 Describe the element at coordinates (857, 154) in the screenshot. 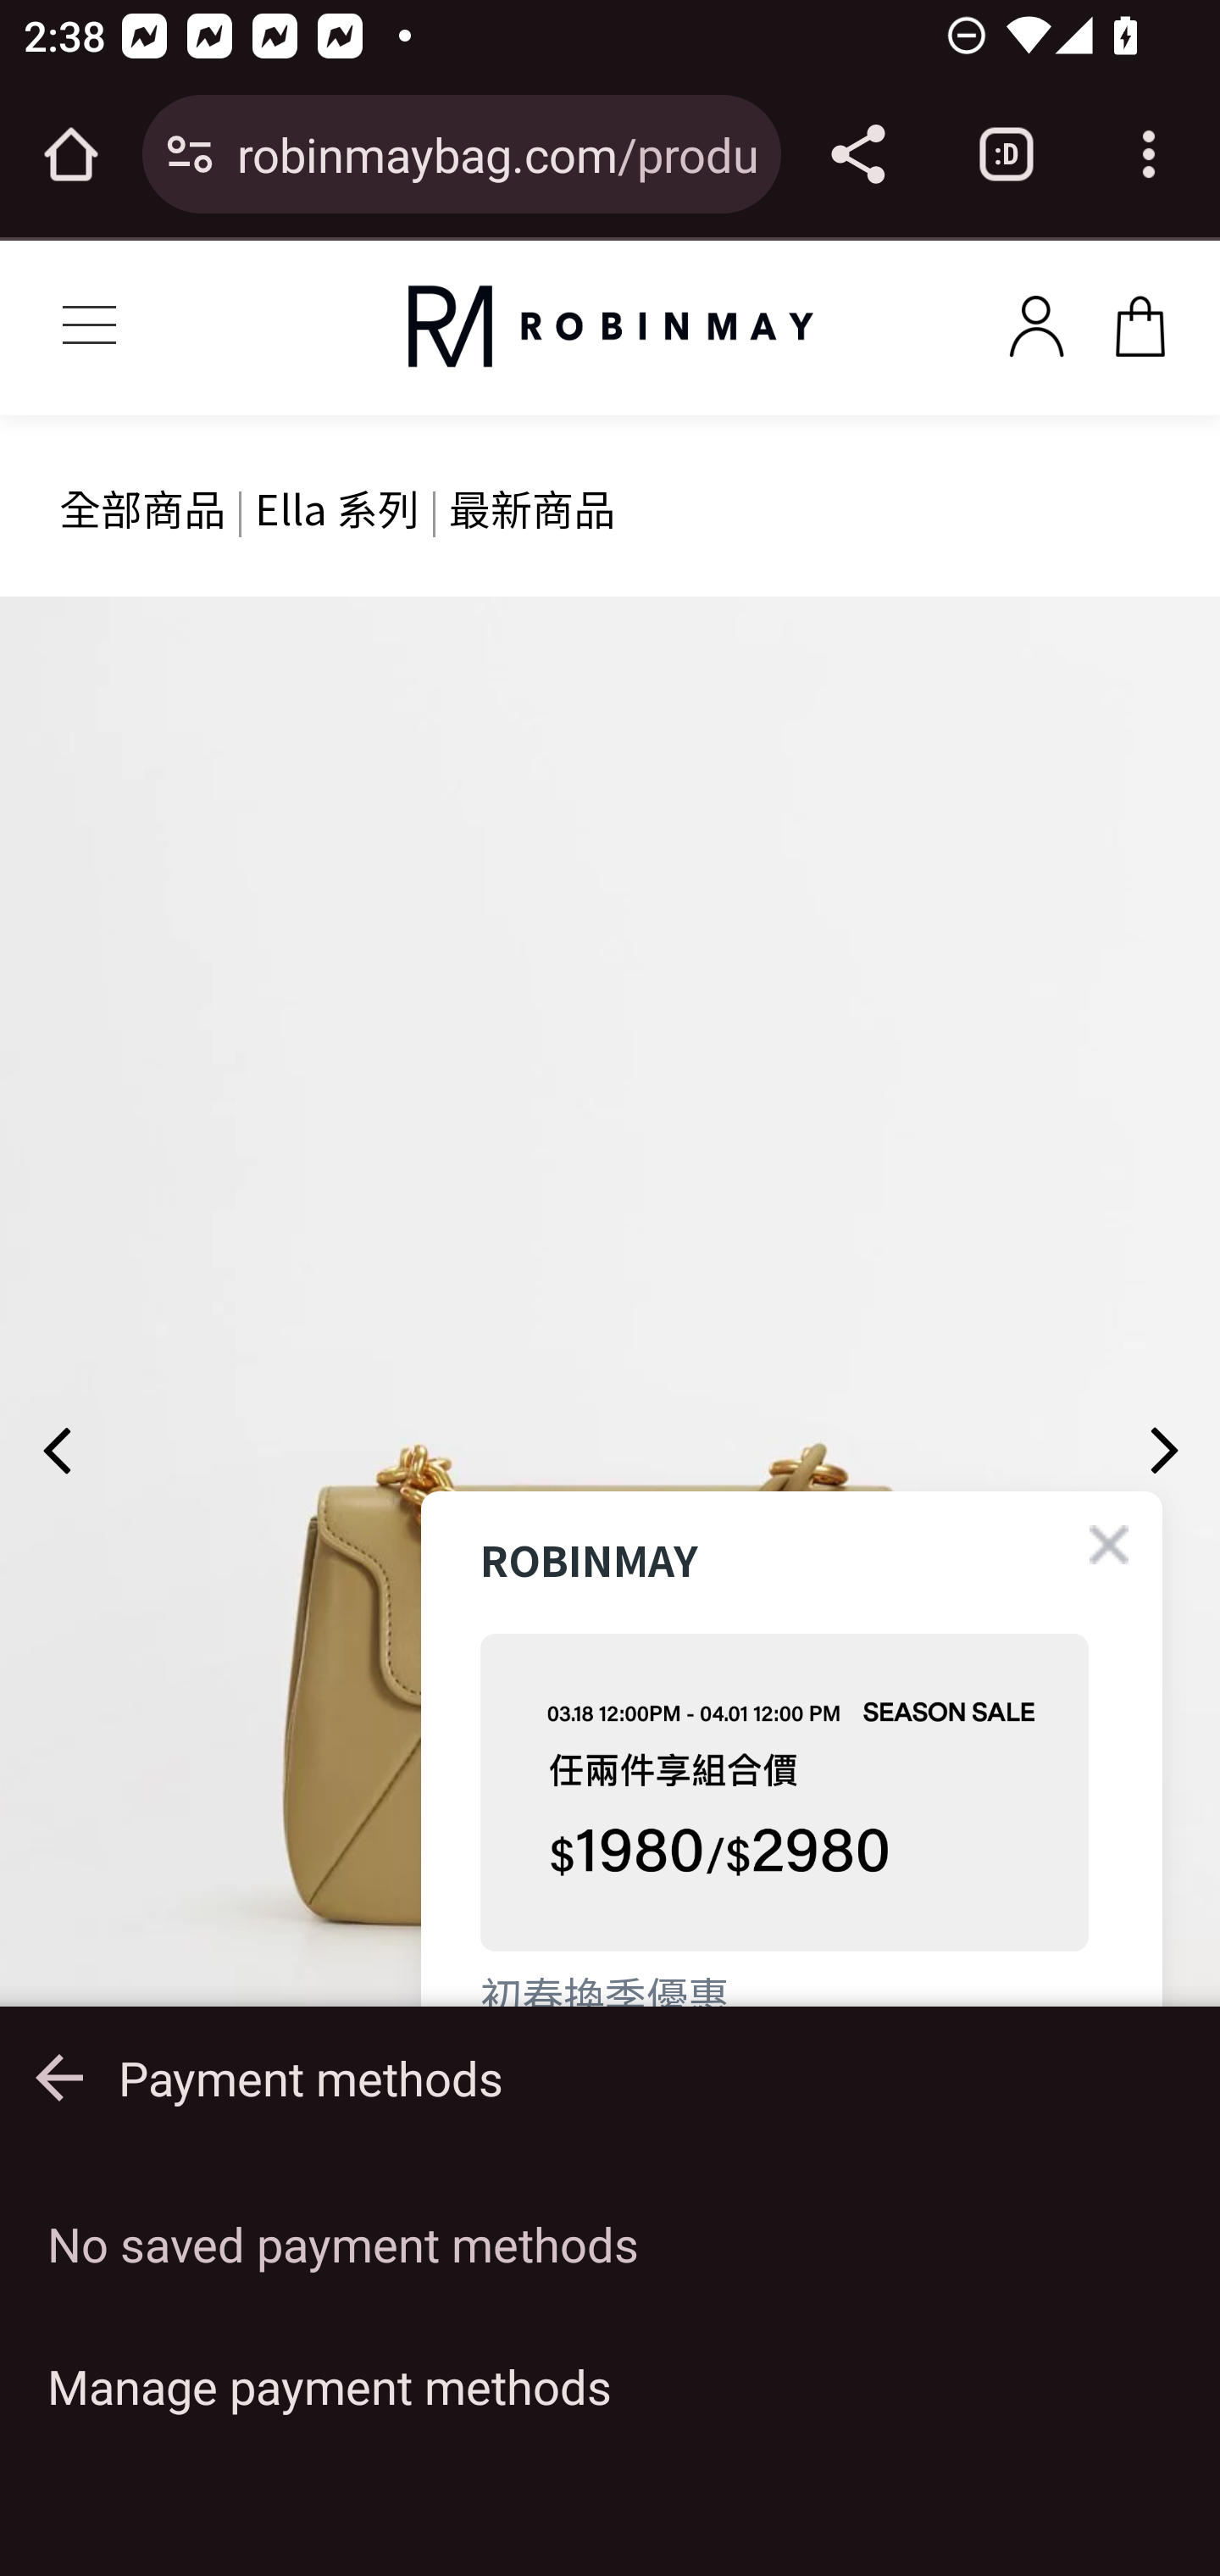

I see `Share` at that location.